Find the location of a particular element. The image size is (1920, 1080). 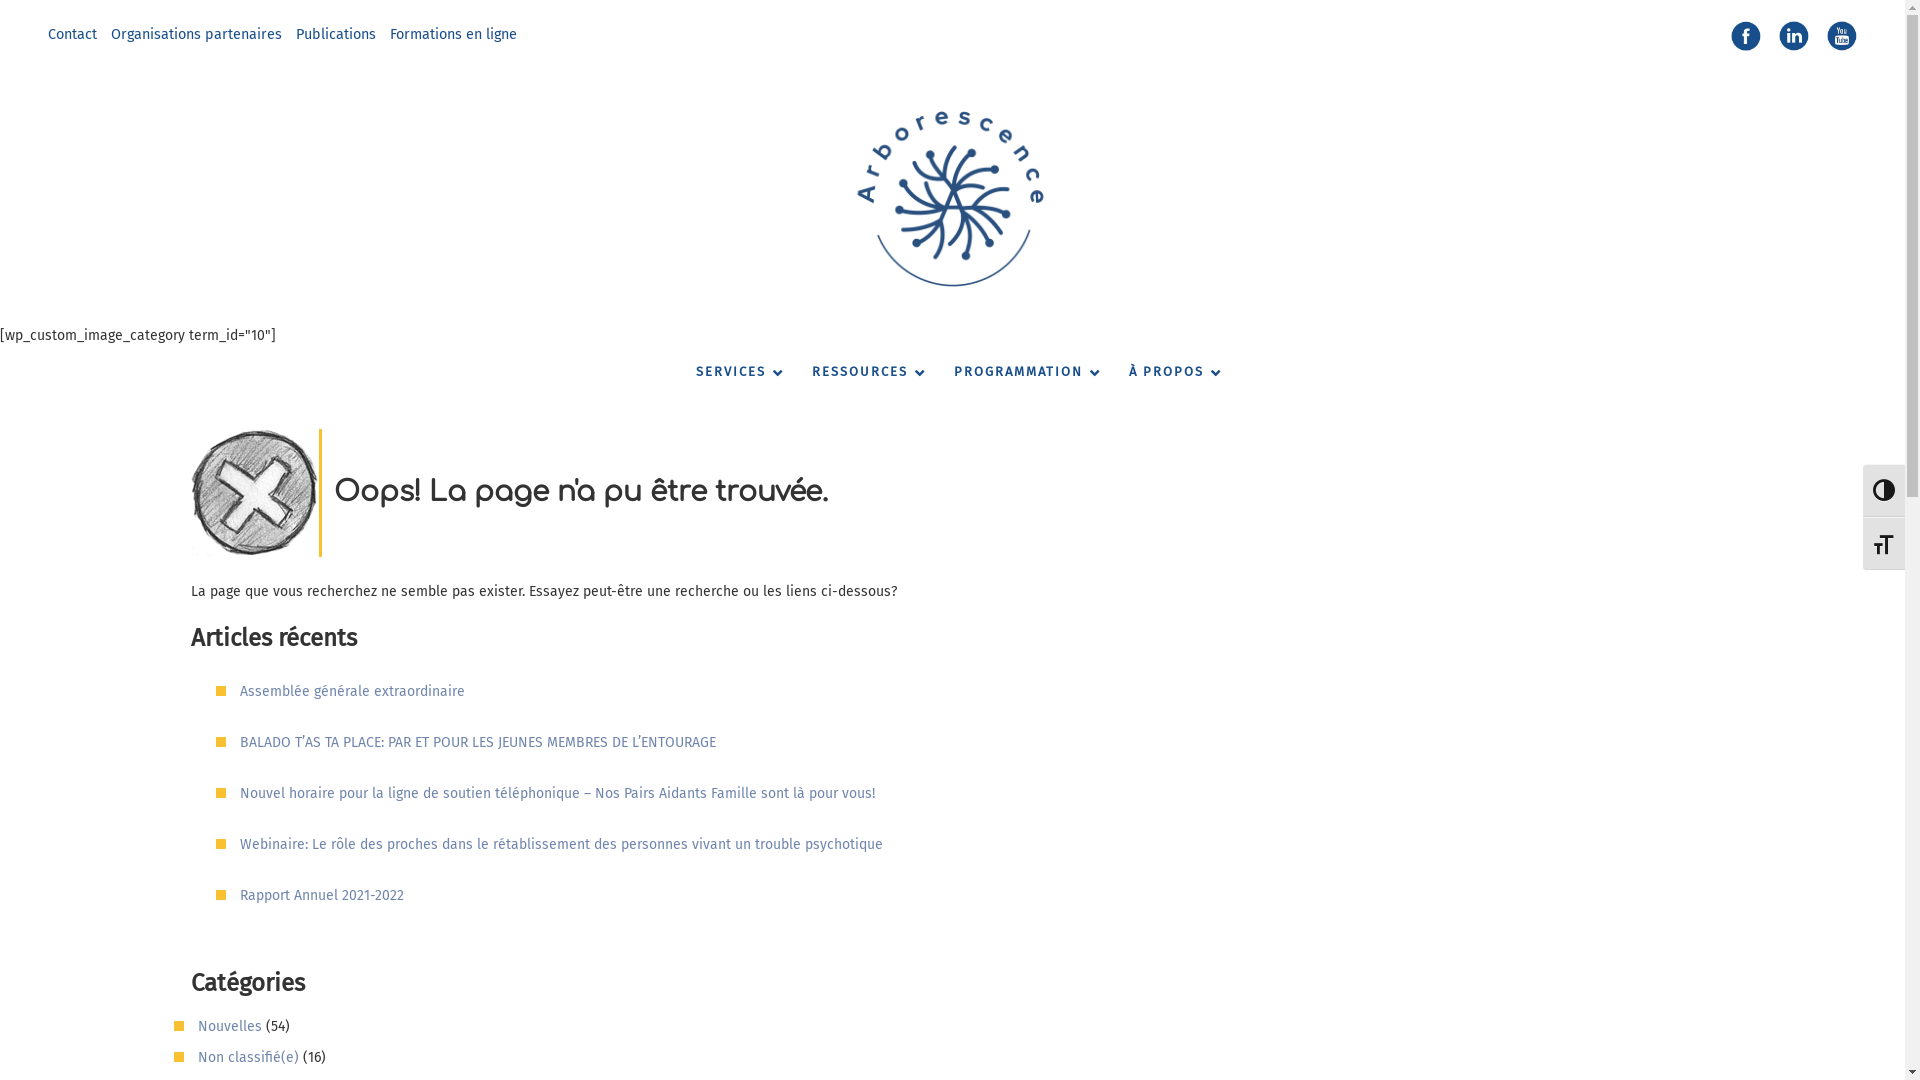

Organisations partenaires is located at coordinates (196, 34).